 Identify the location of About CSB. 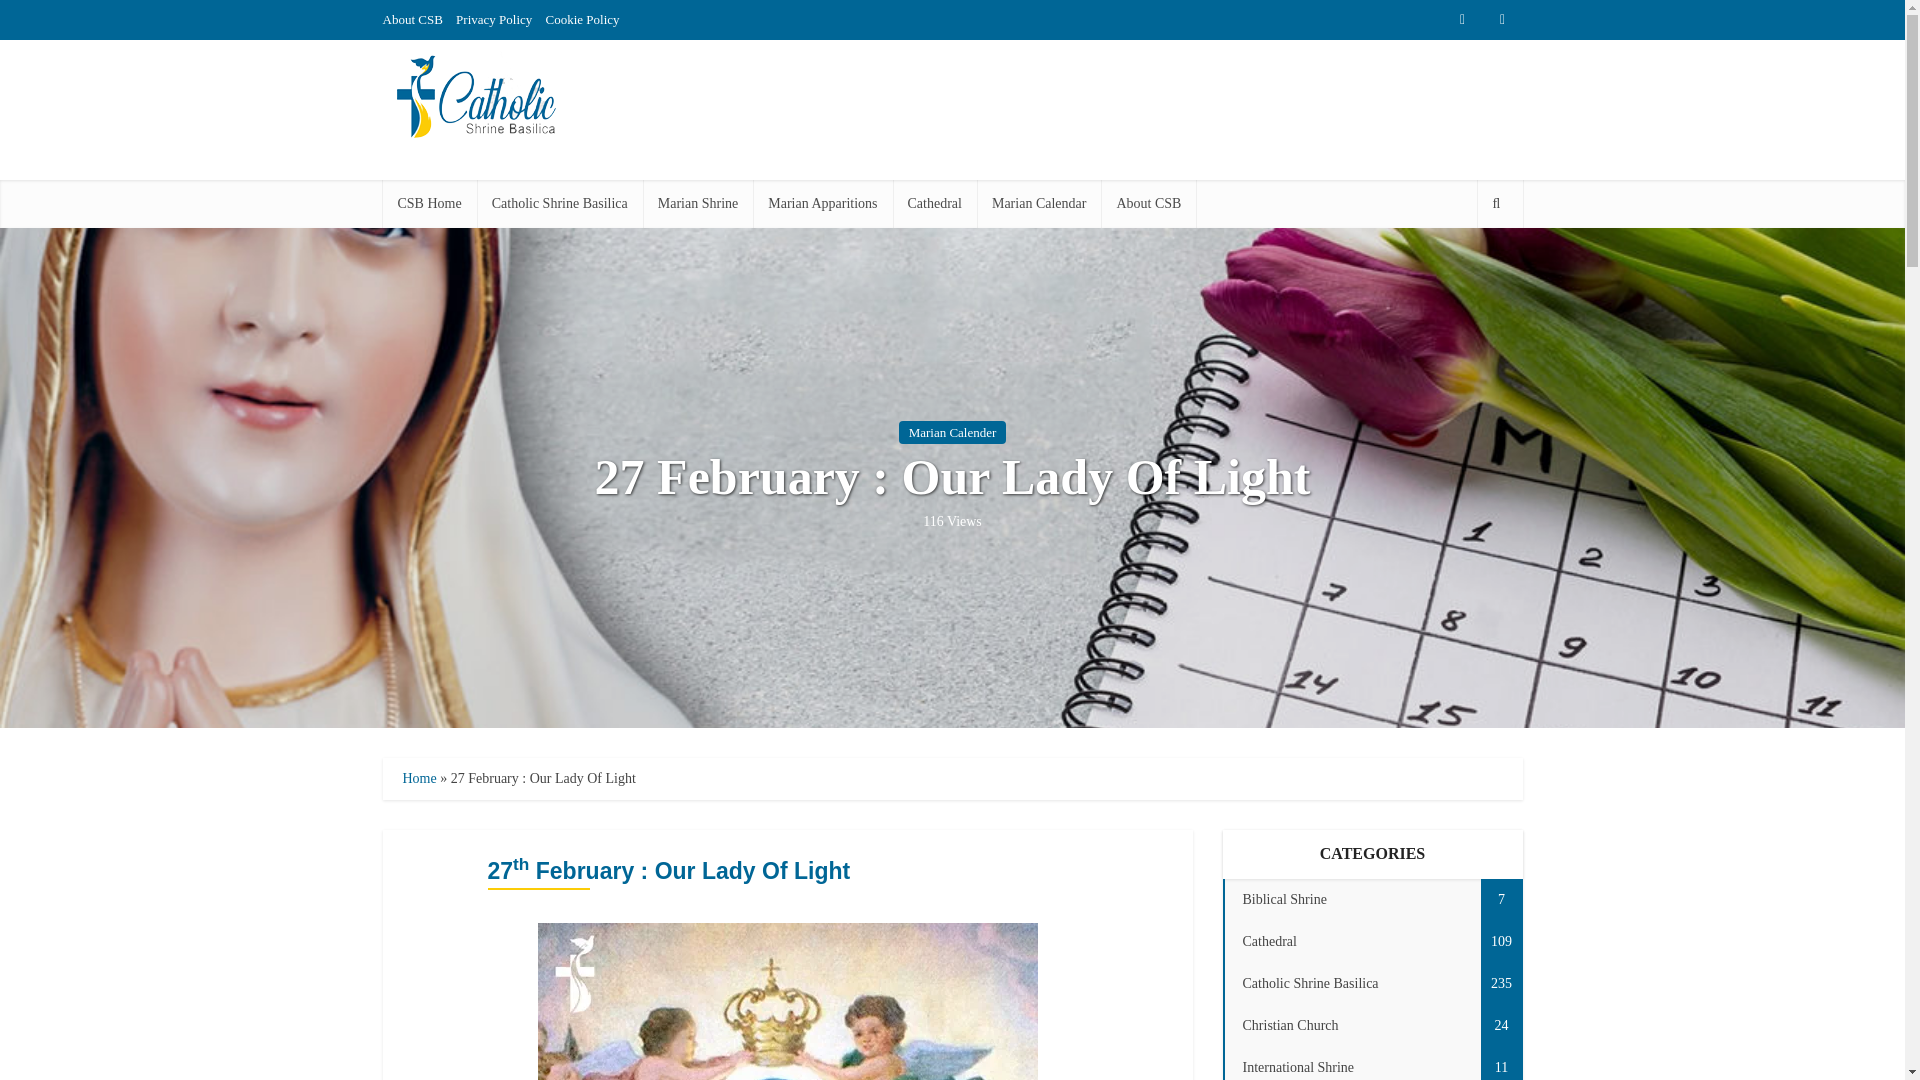
(412, 19).